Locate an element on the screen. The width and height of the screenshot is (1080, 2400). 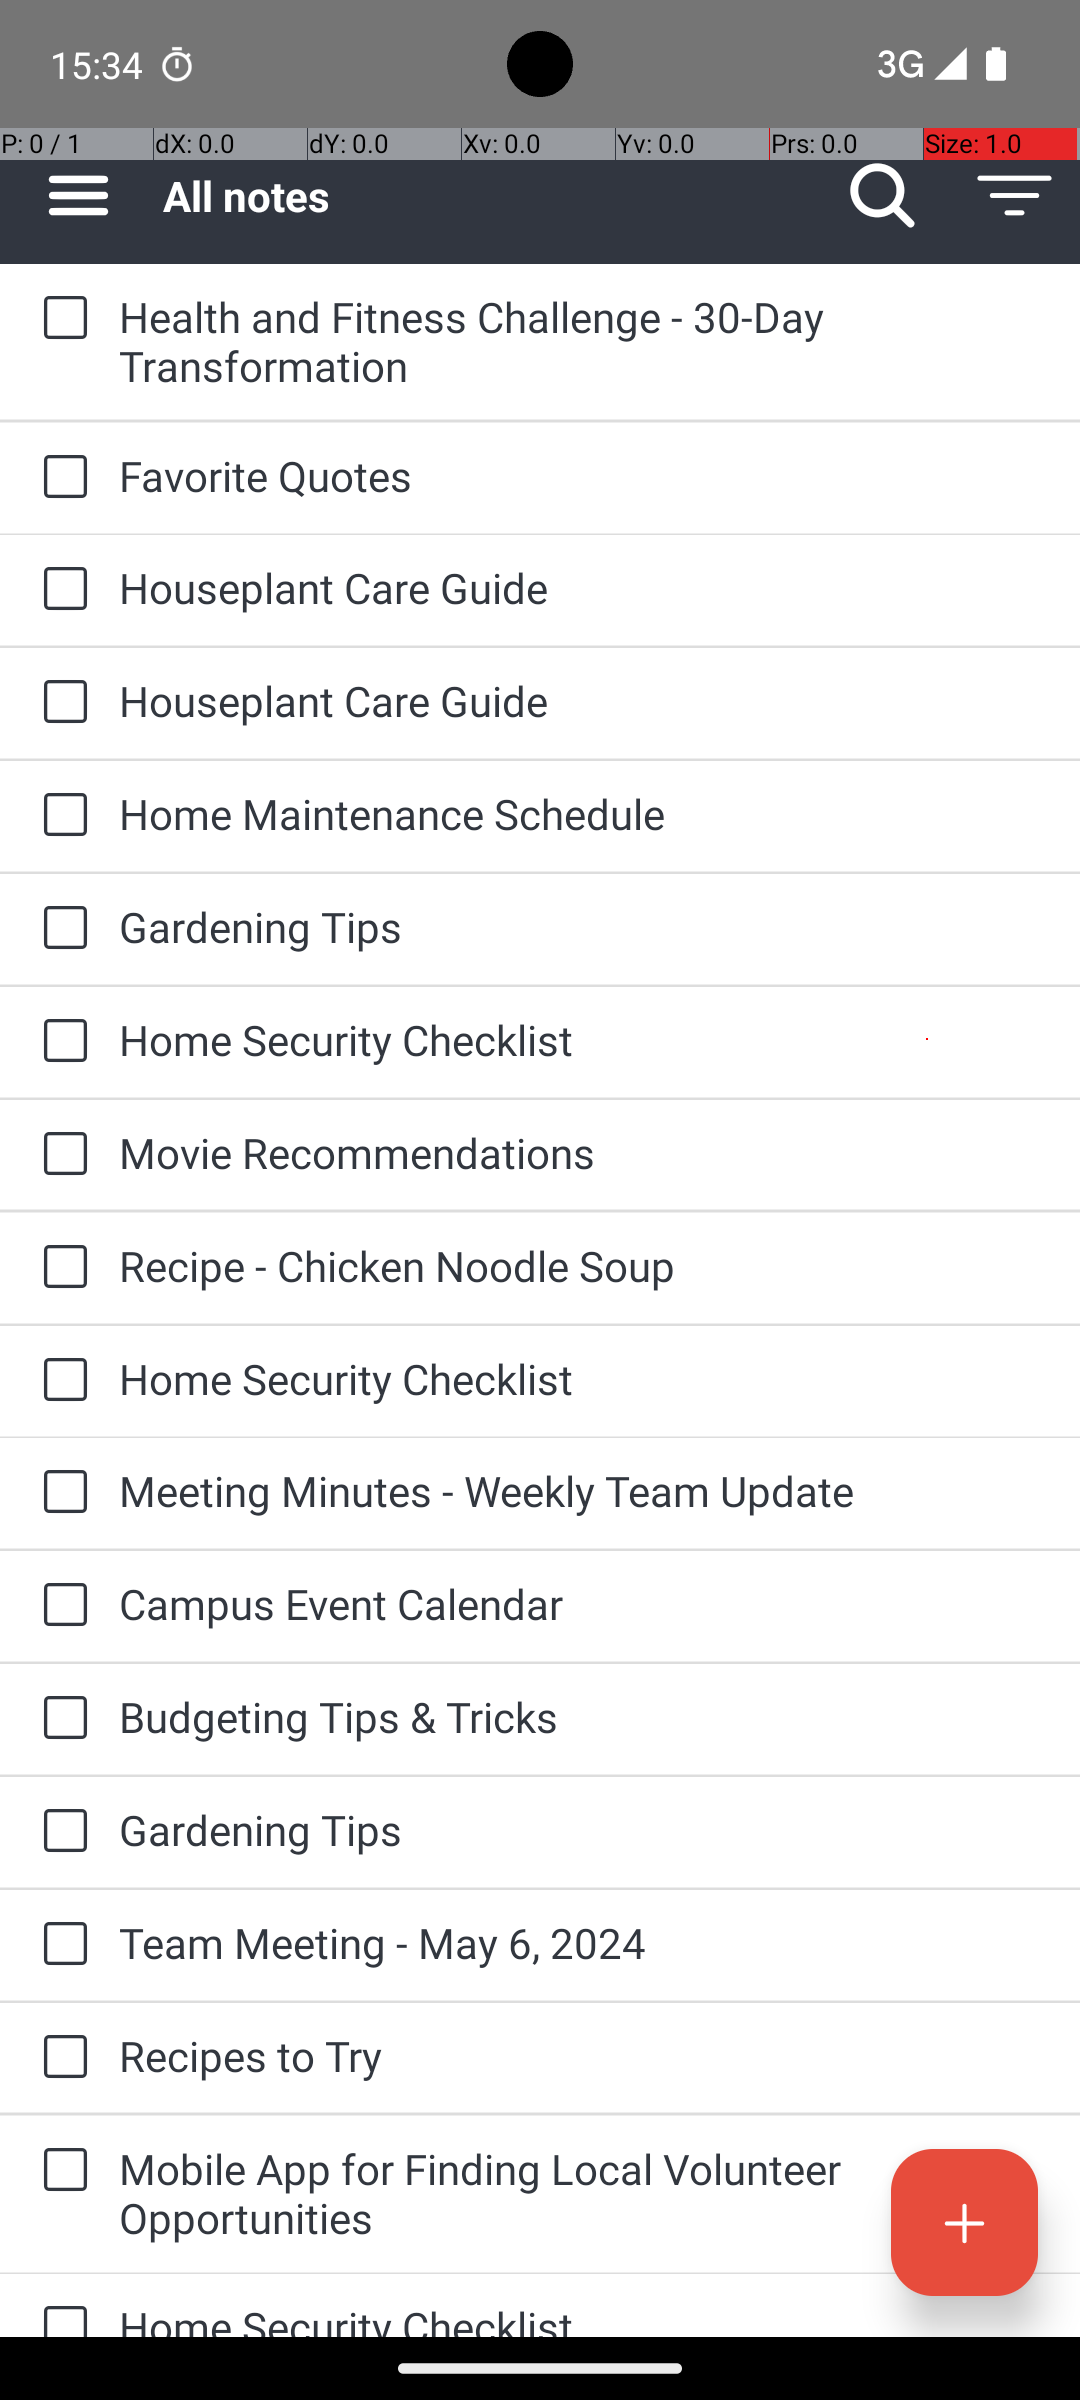
Favorite Quotes is located at coordinates (580, 476).